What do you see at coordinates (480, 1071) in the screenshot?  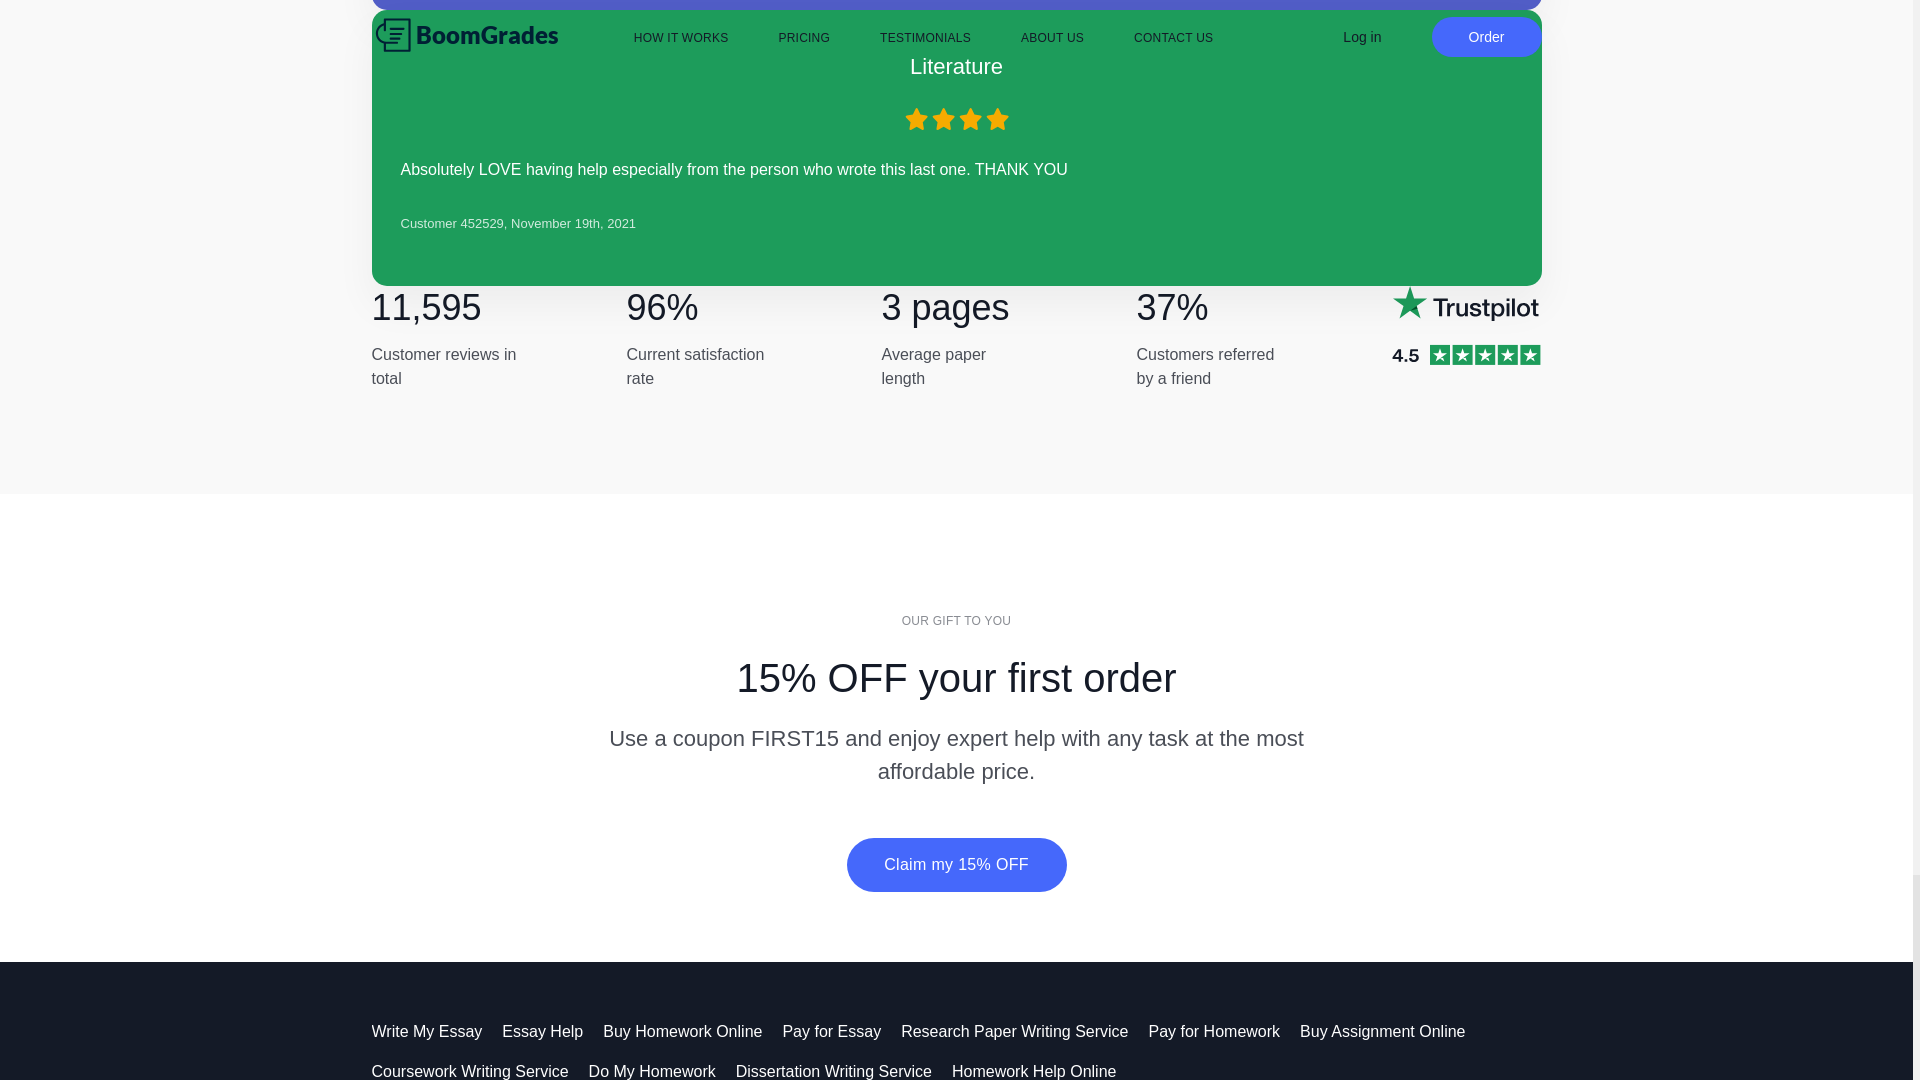 I see `Coursework Writing Service` at bounding box center [480, 1071].